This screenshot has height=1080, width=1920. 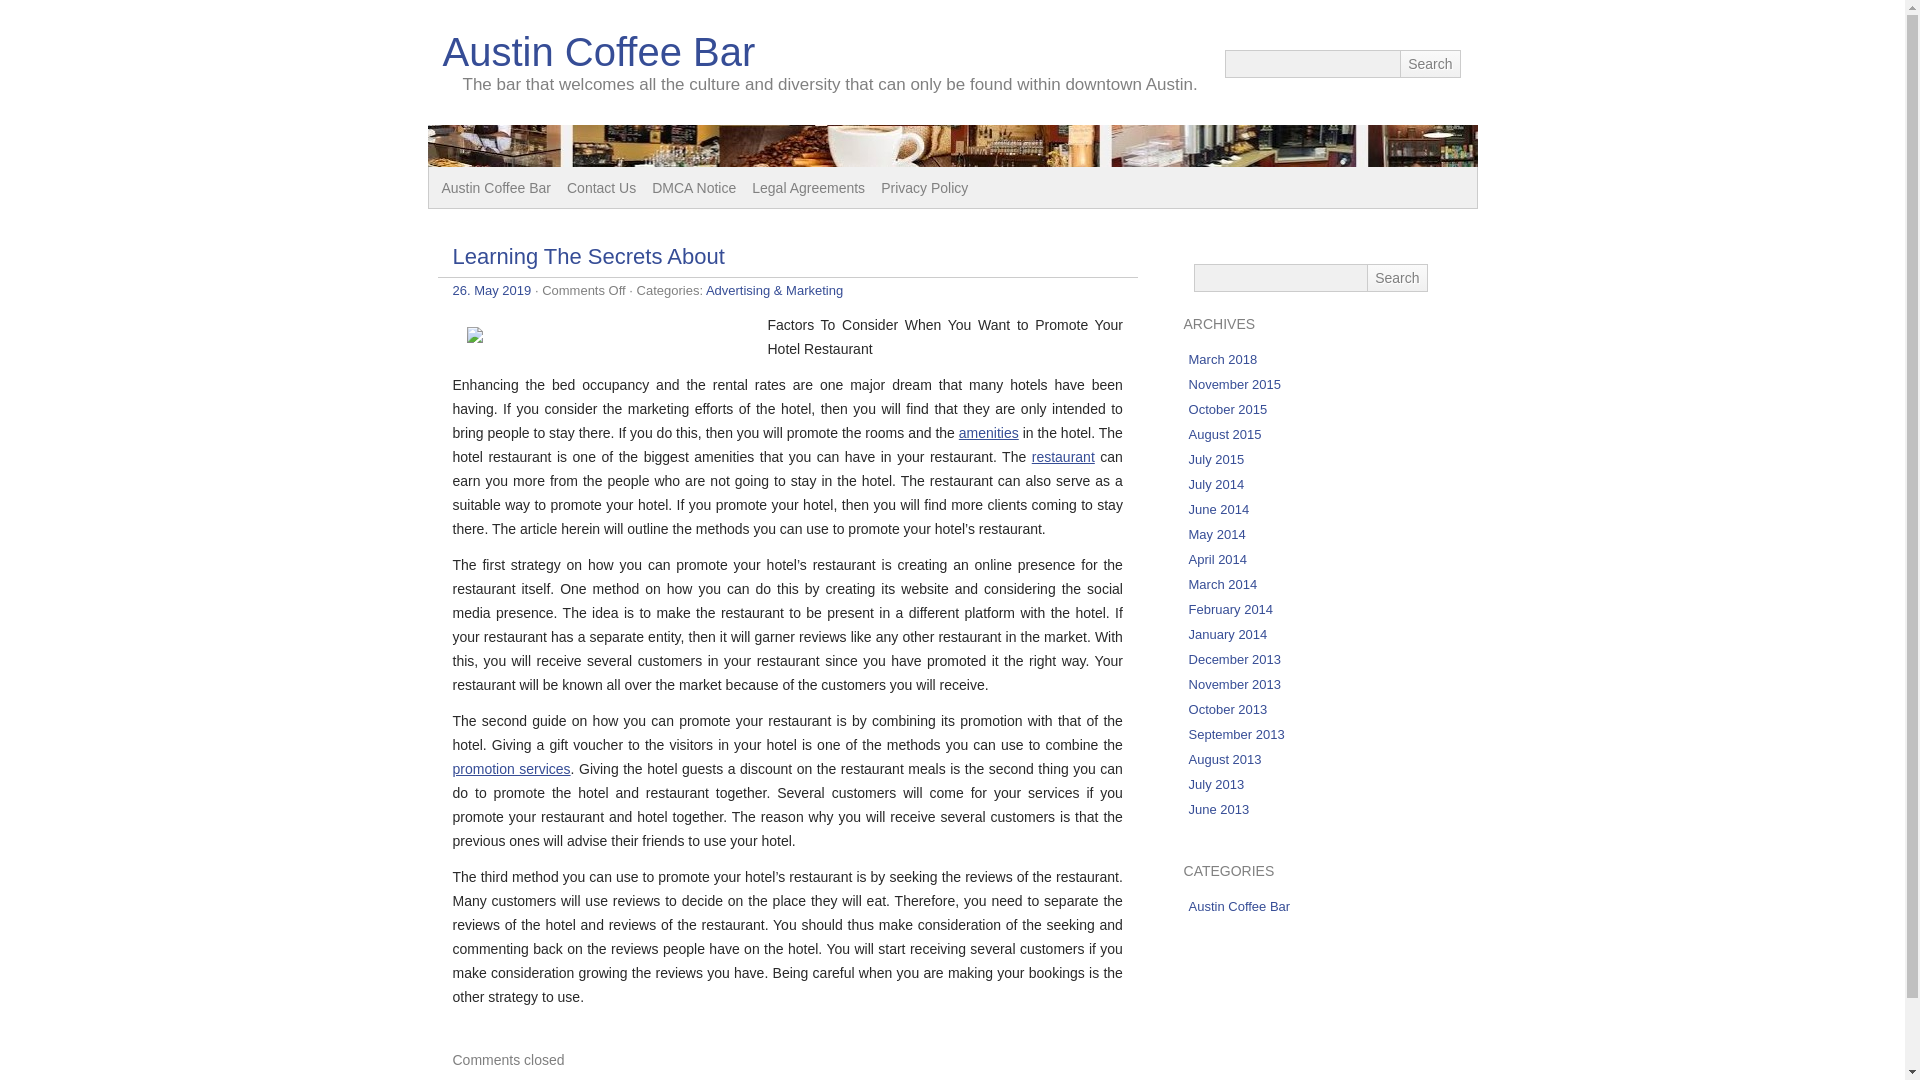 I want to click on Austin Coffee Bar, so click(x=1239, y=906).